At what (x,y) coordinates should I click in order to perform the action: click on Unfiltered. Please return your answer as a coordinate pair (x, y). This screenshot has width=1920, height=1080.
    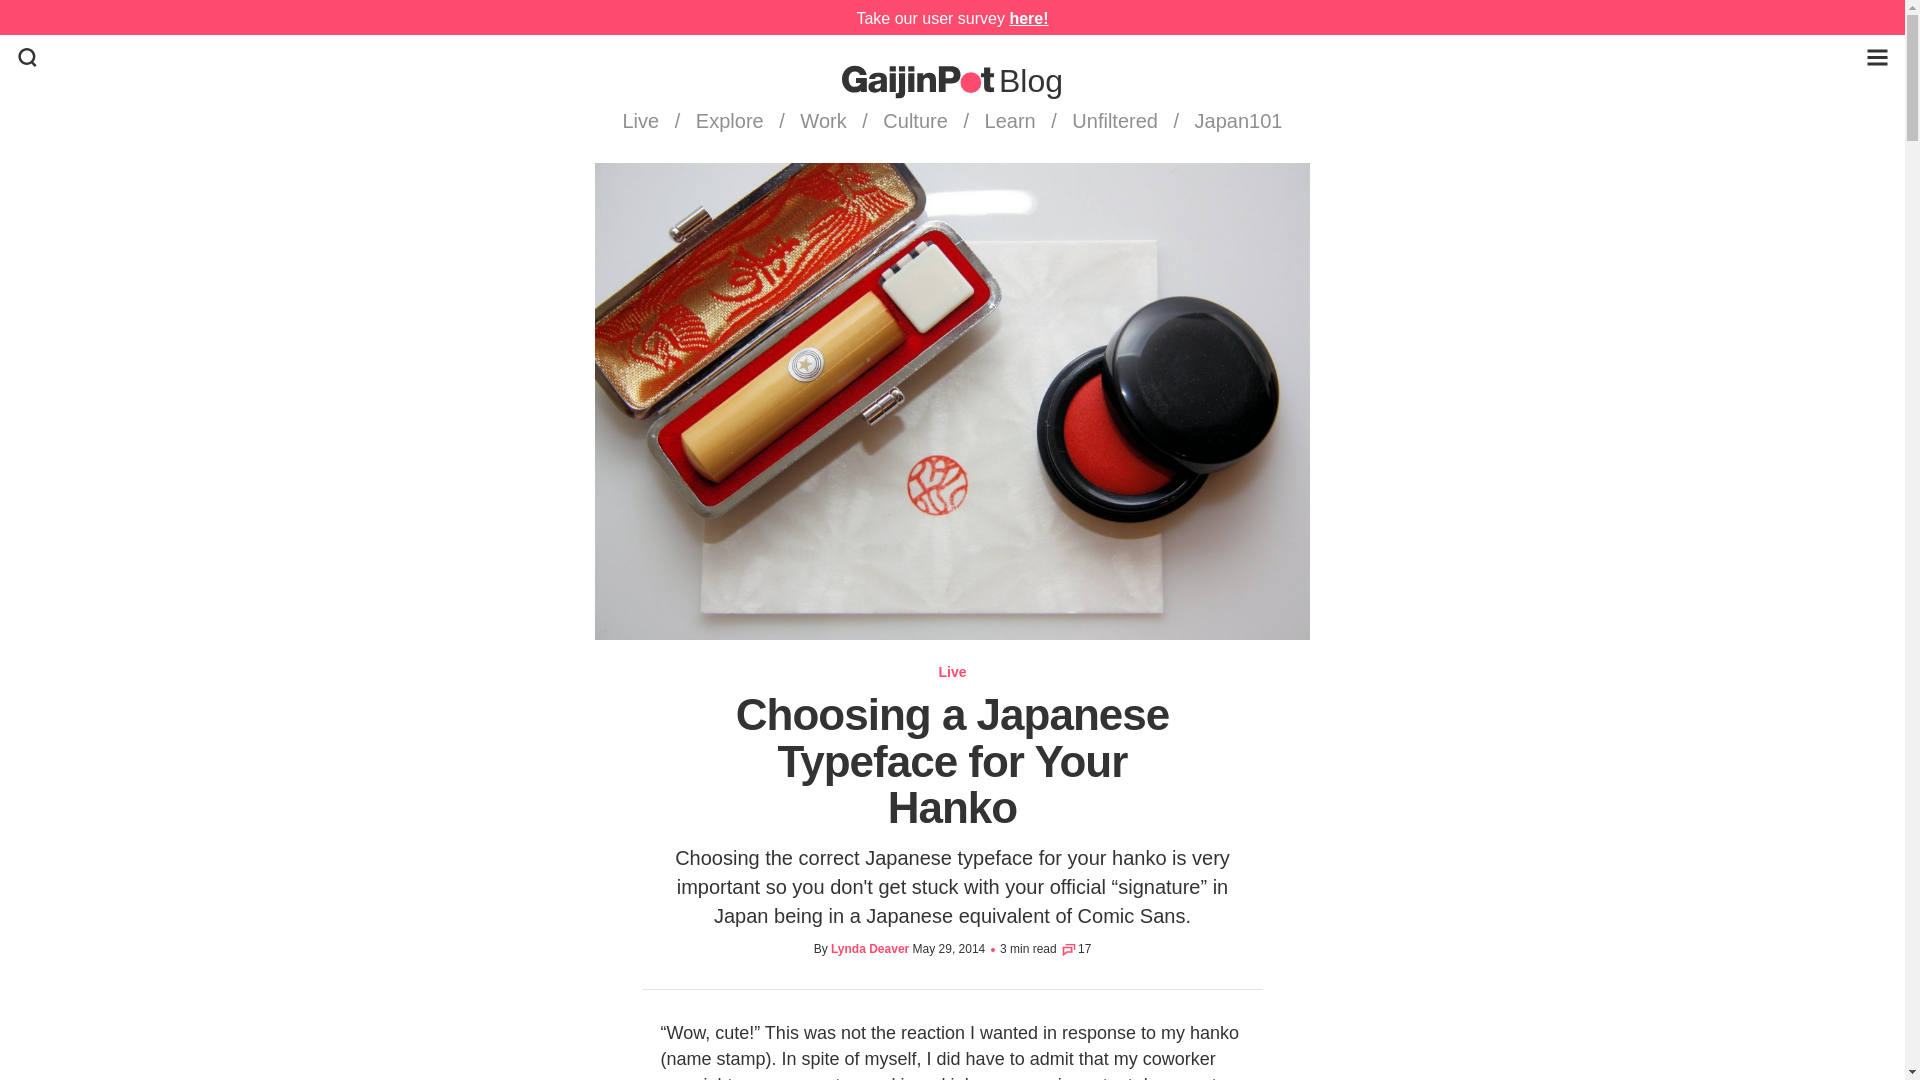
    Looking at the image, I should click on (1115, 120).